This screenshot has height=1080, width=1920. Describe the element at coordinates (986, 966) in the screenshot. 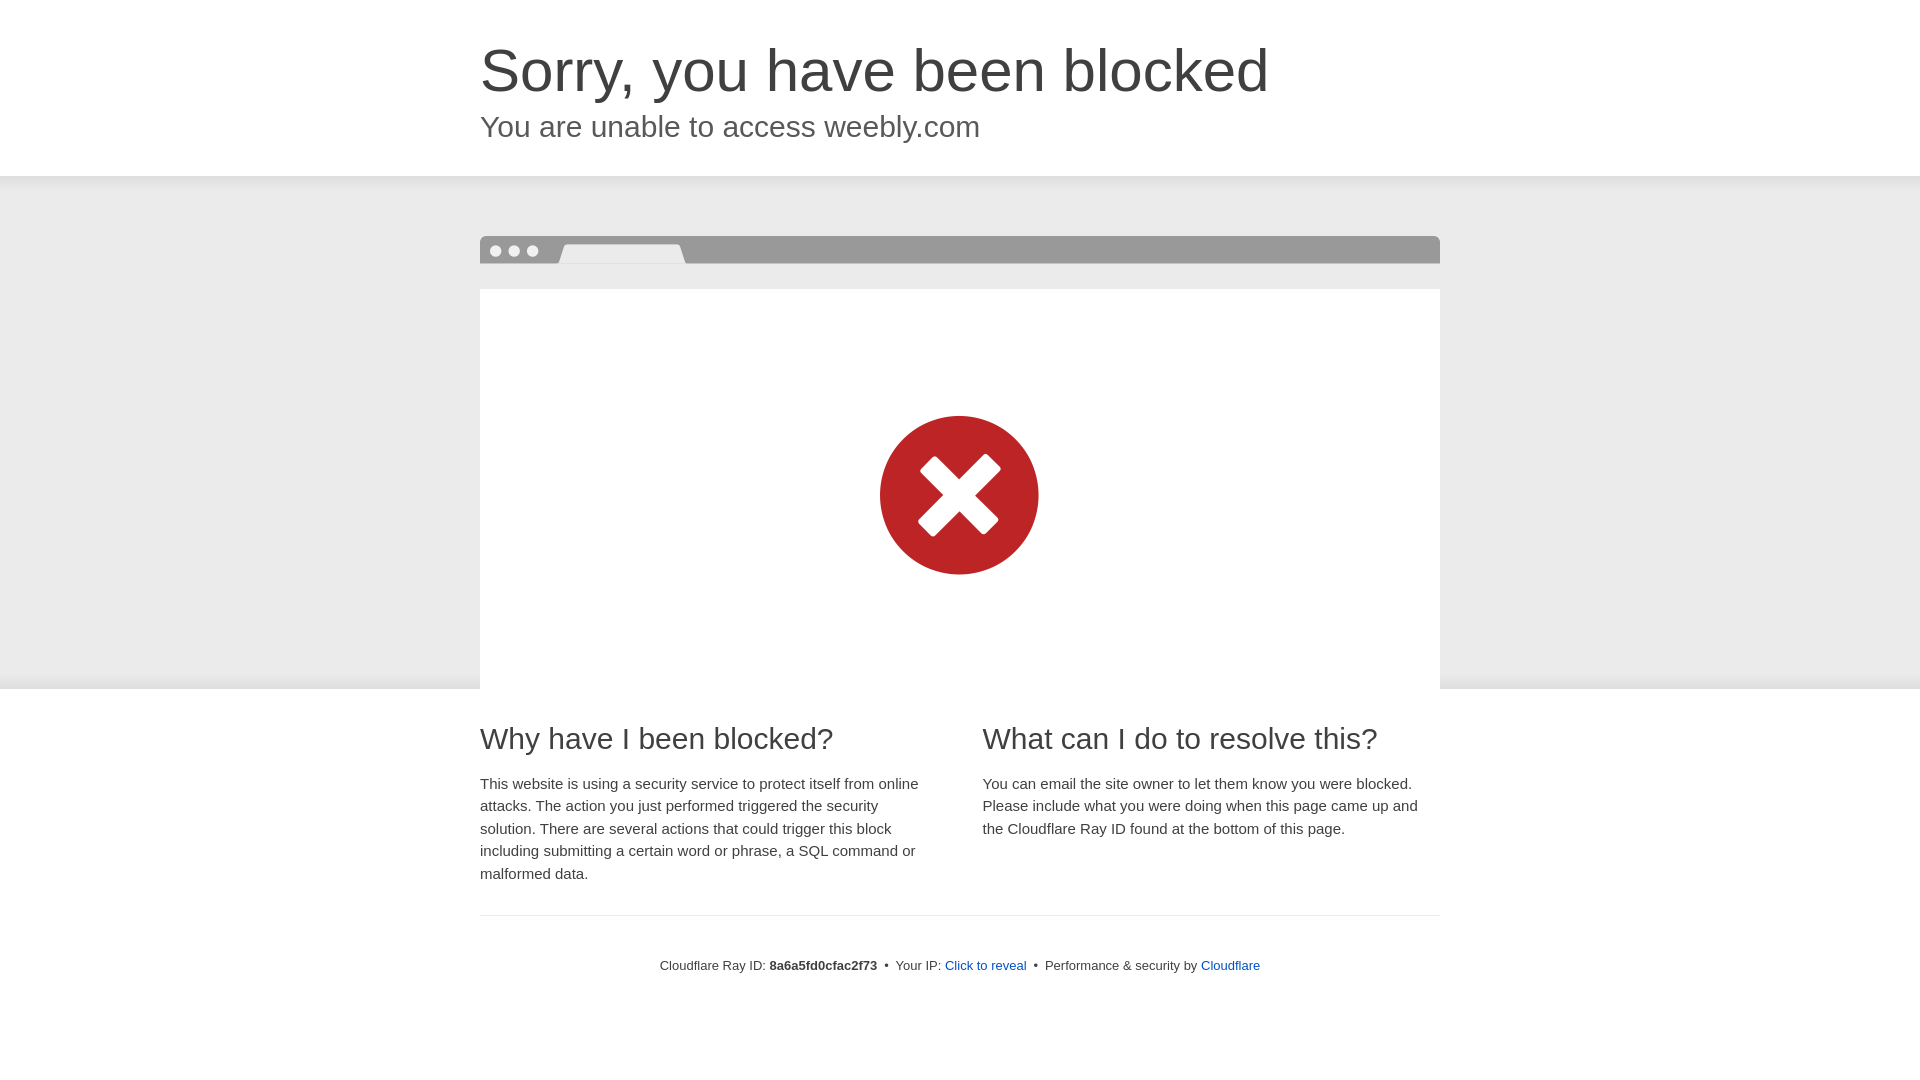

I see `Click to reveal` at that location.